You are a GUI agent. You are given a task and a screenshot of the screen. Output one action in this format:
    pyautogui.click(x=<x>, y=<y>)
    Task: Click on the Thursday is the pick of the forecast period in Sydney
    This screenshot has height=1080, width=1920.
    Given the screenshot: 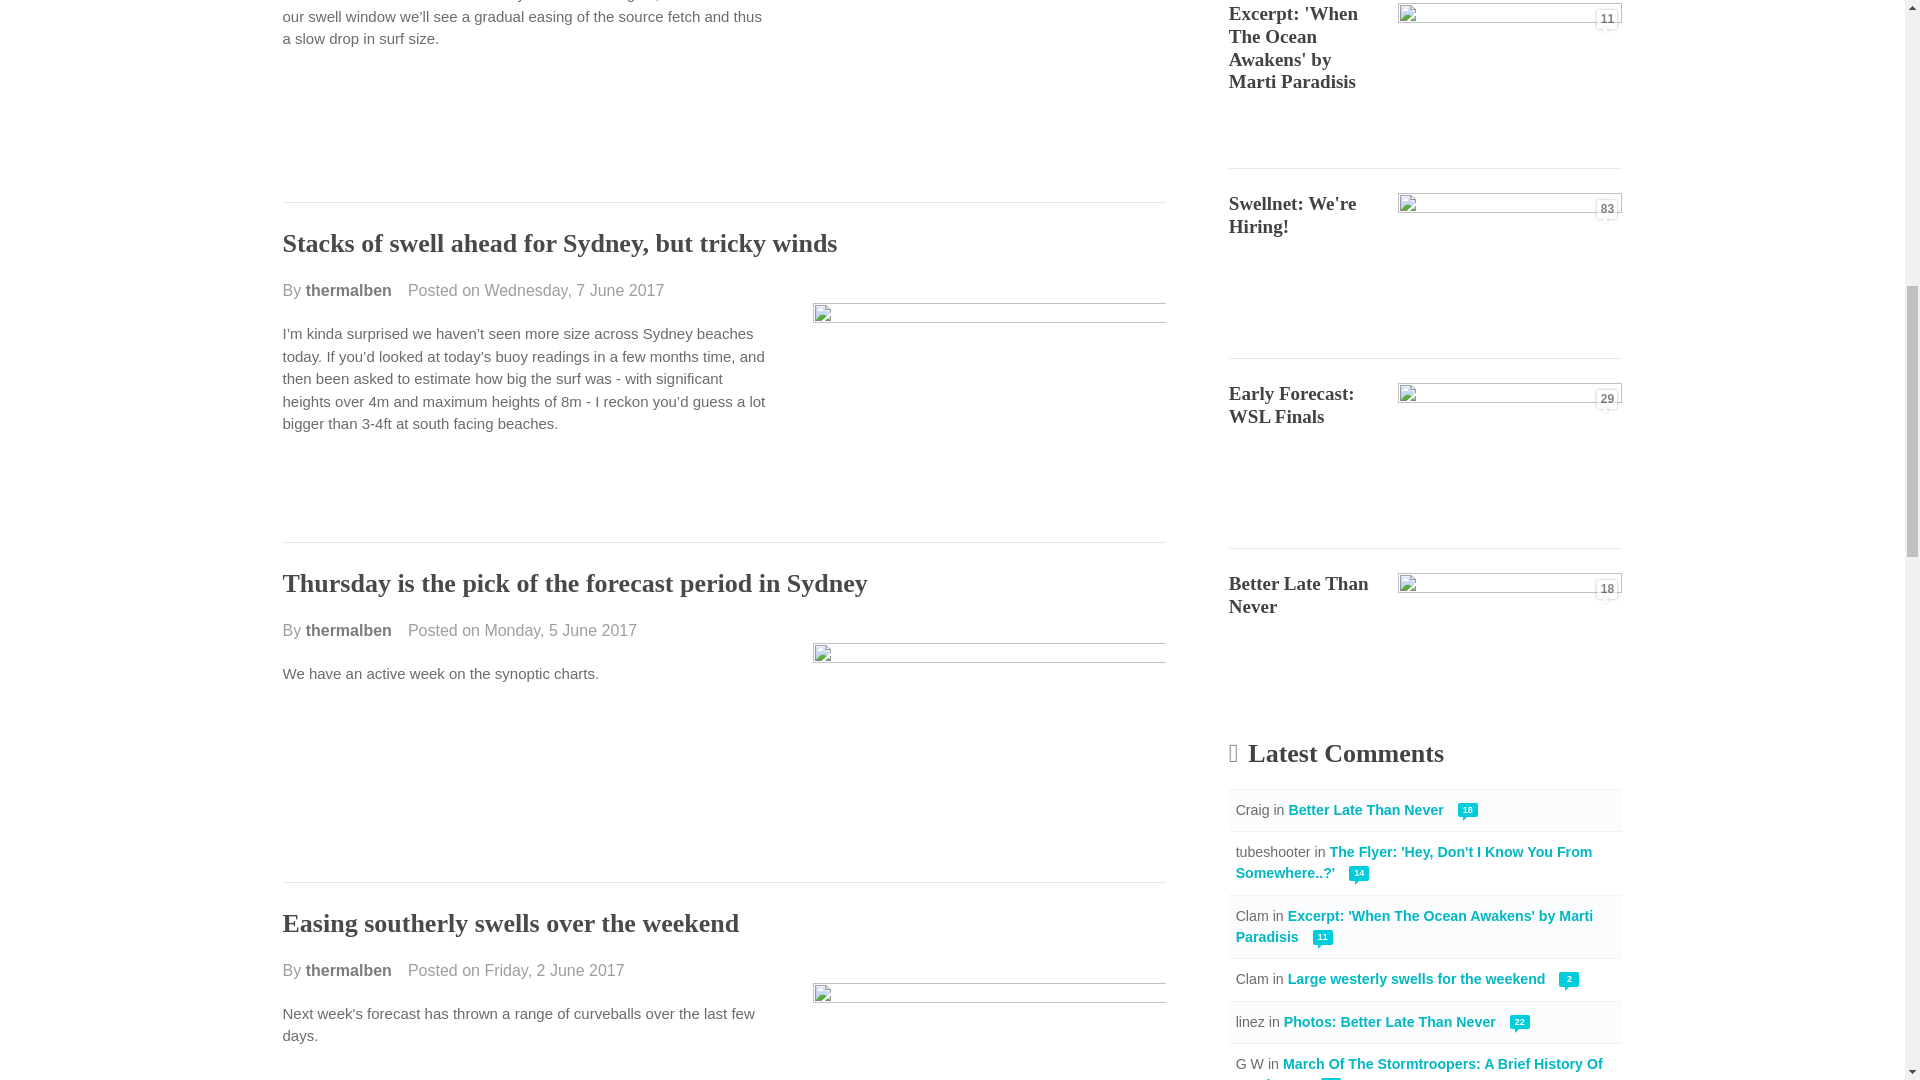 What is the action you would take?
    pyautogui.click(x=574, y=584)
    